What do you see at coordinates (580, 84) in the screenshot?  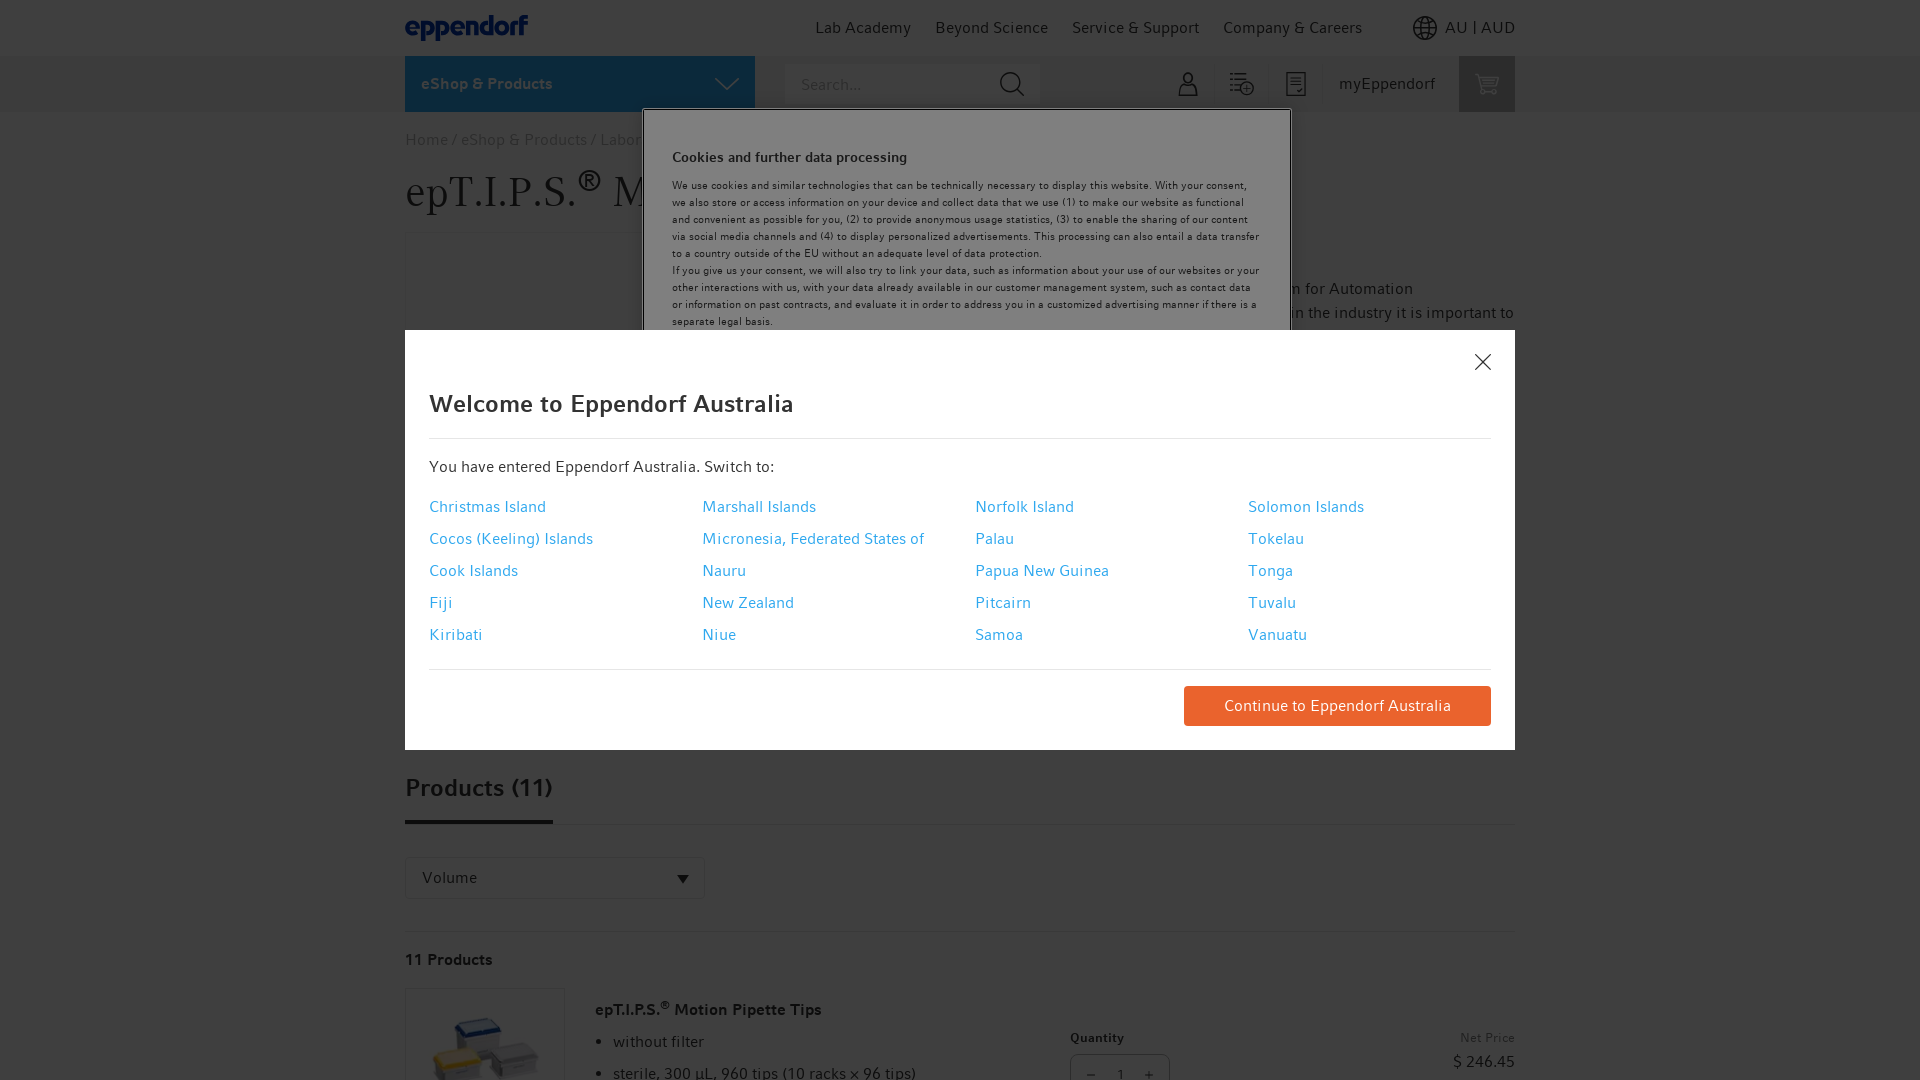 I see `eShop & Products` at bounding box center [580, 84].